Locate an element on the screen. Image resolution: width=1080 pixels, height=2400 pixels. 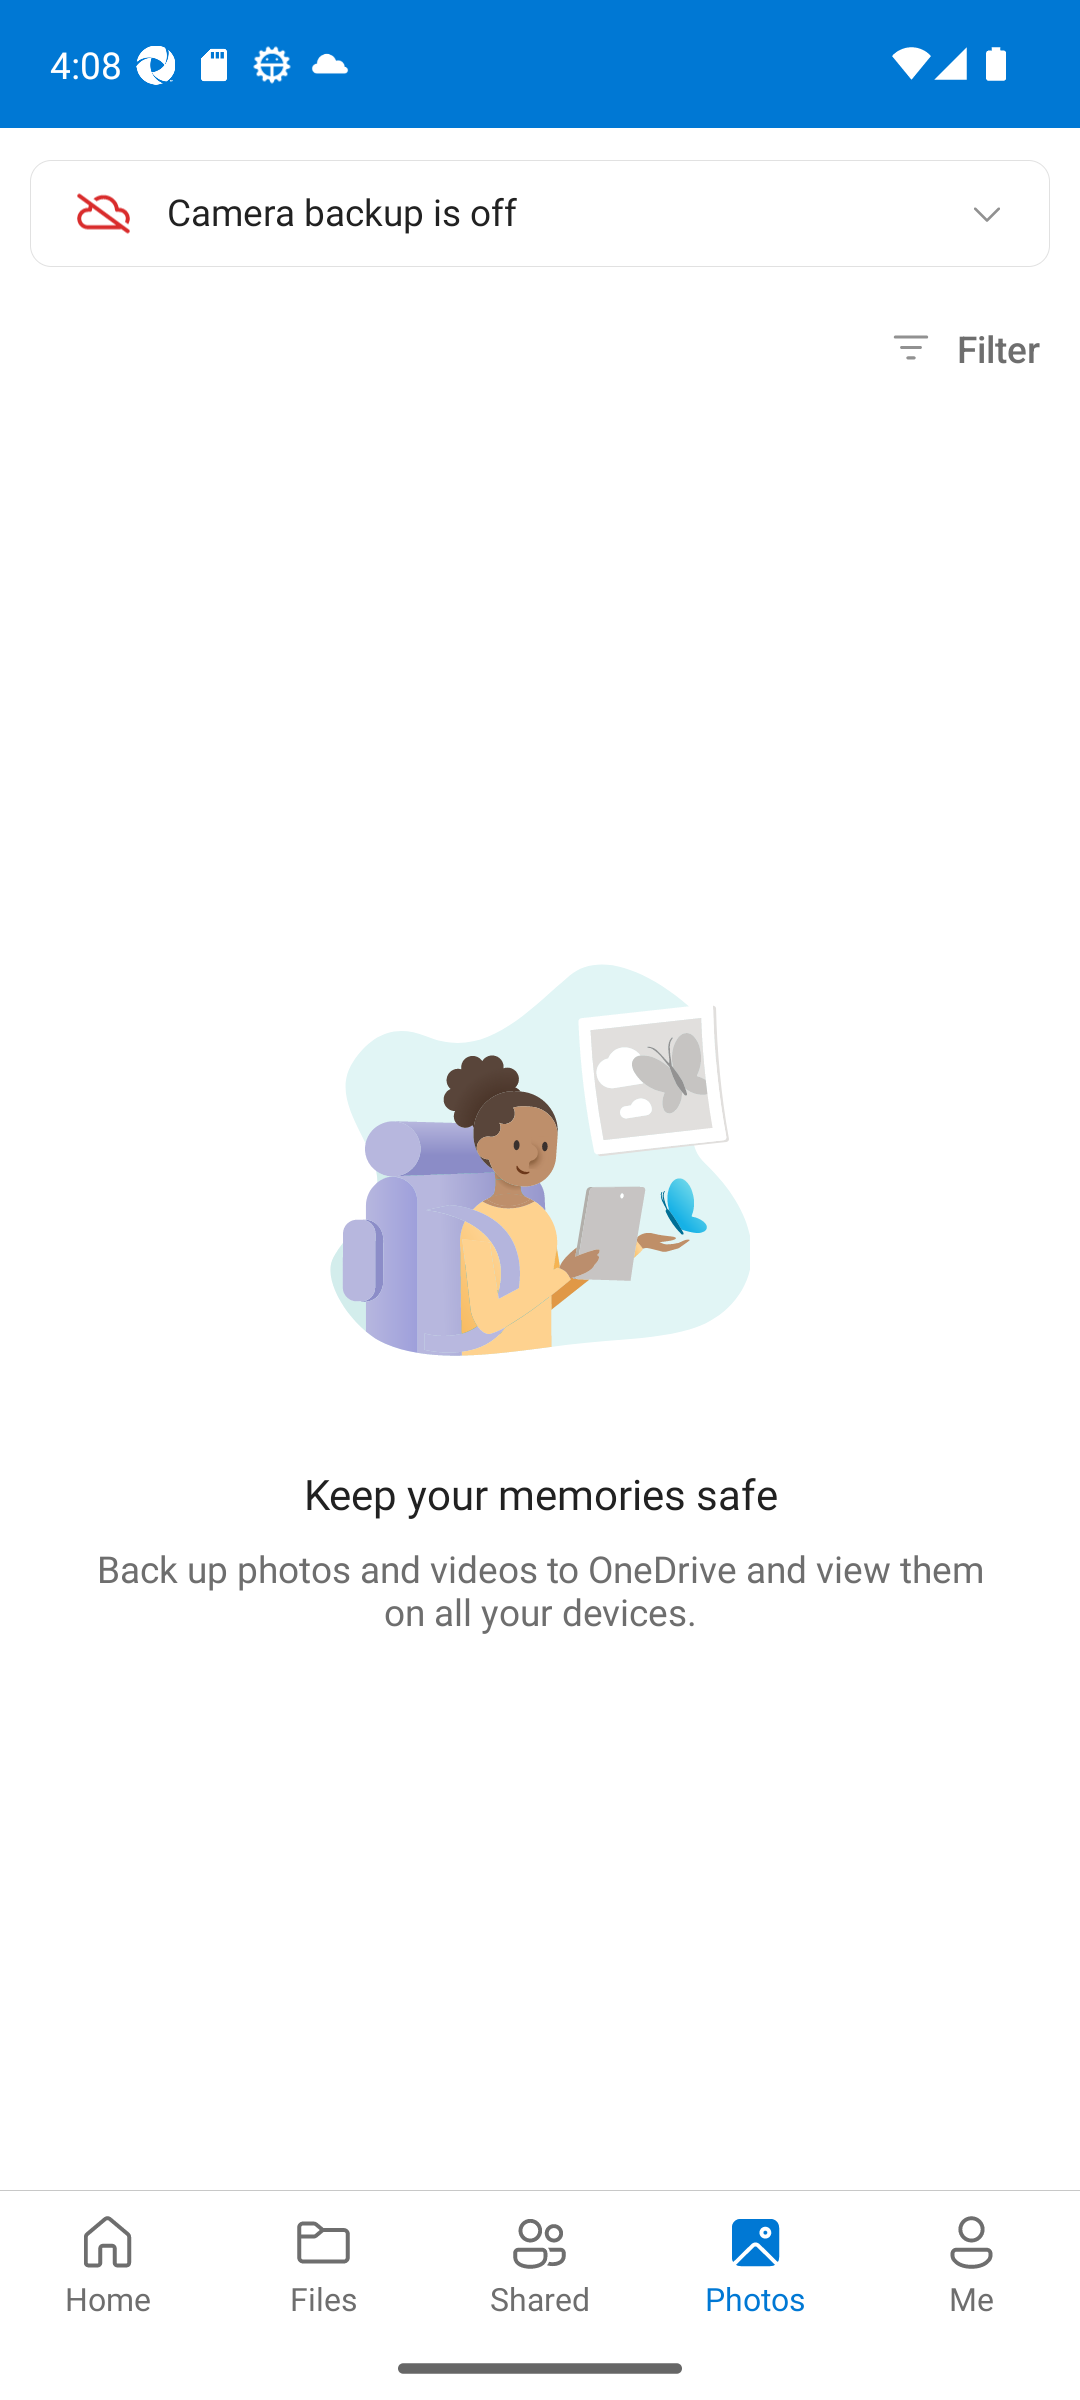
Home pivot Home is located at coordinates (108, 2262).